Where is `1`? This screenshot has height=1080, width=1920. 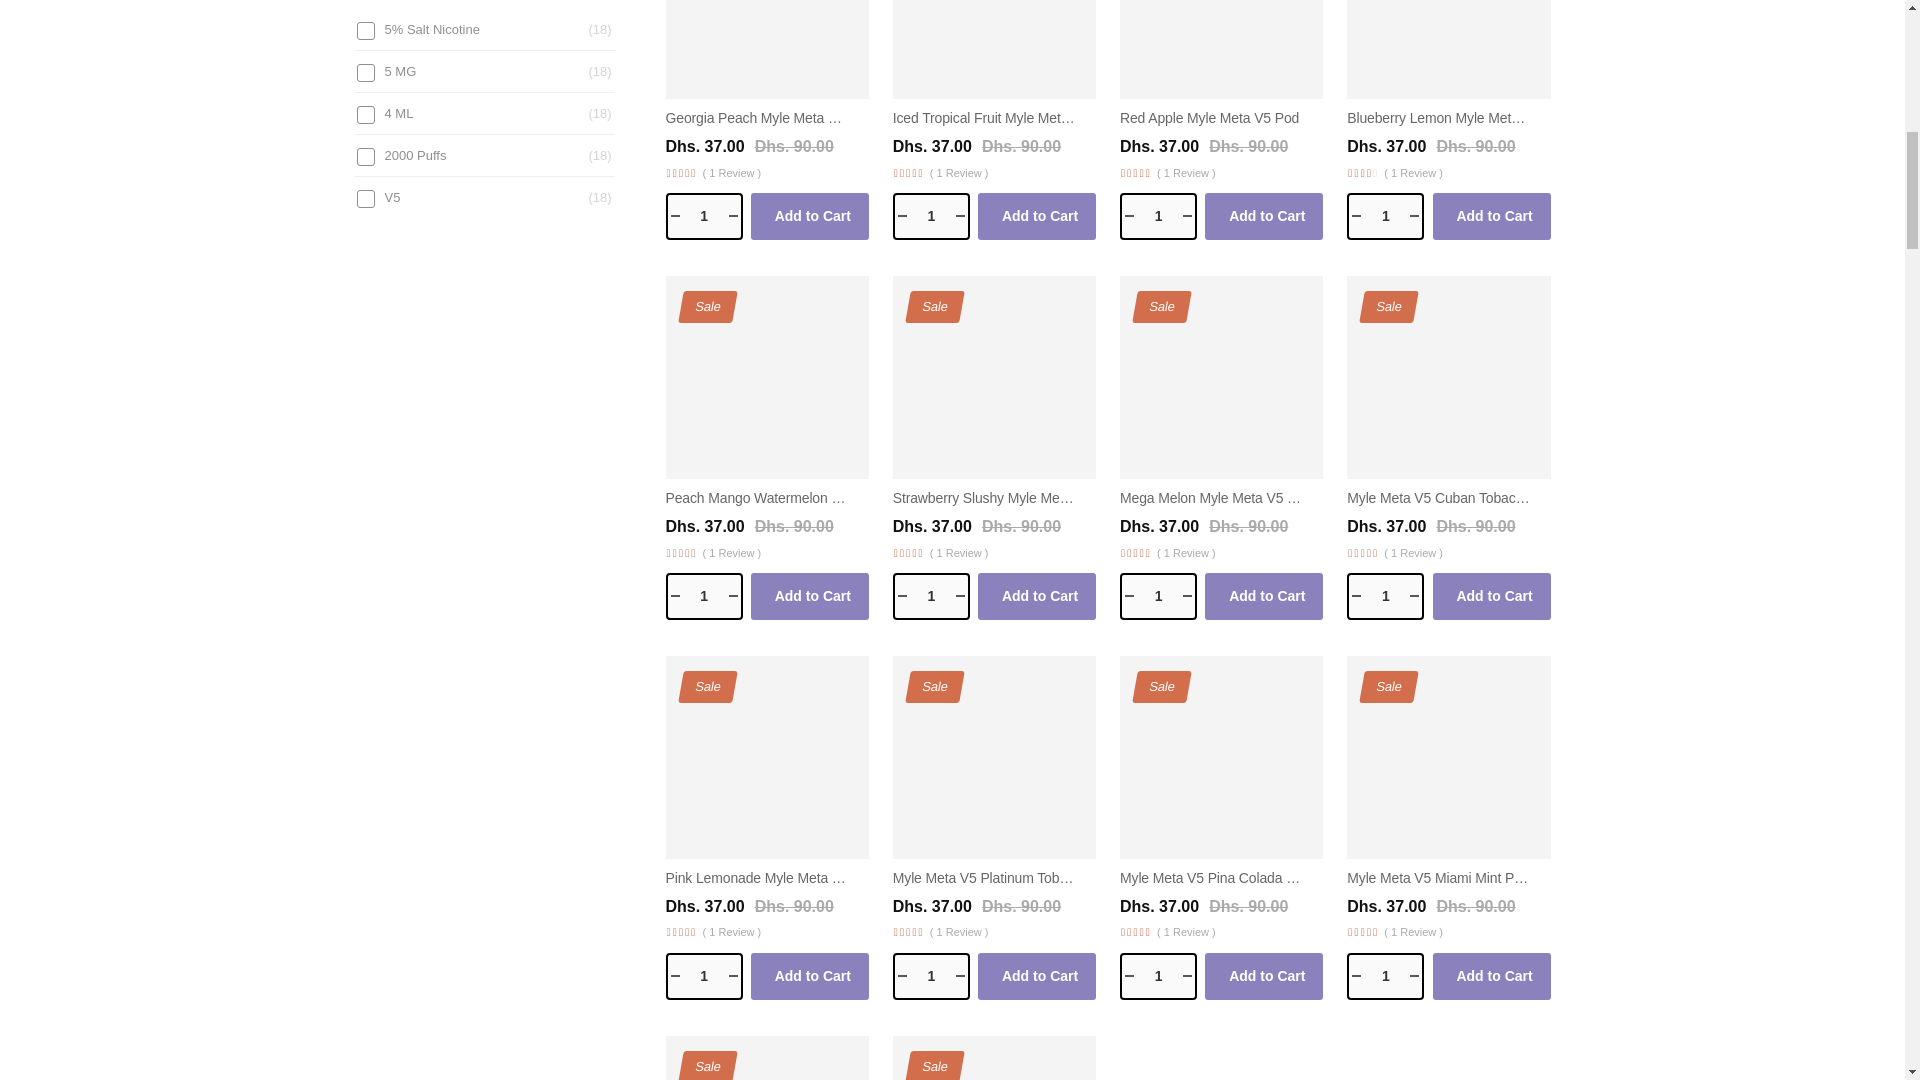
1 is located at coordinates (1386, 596).